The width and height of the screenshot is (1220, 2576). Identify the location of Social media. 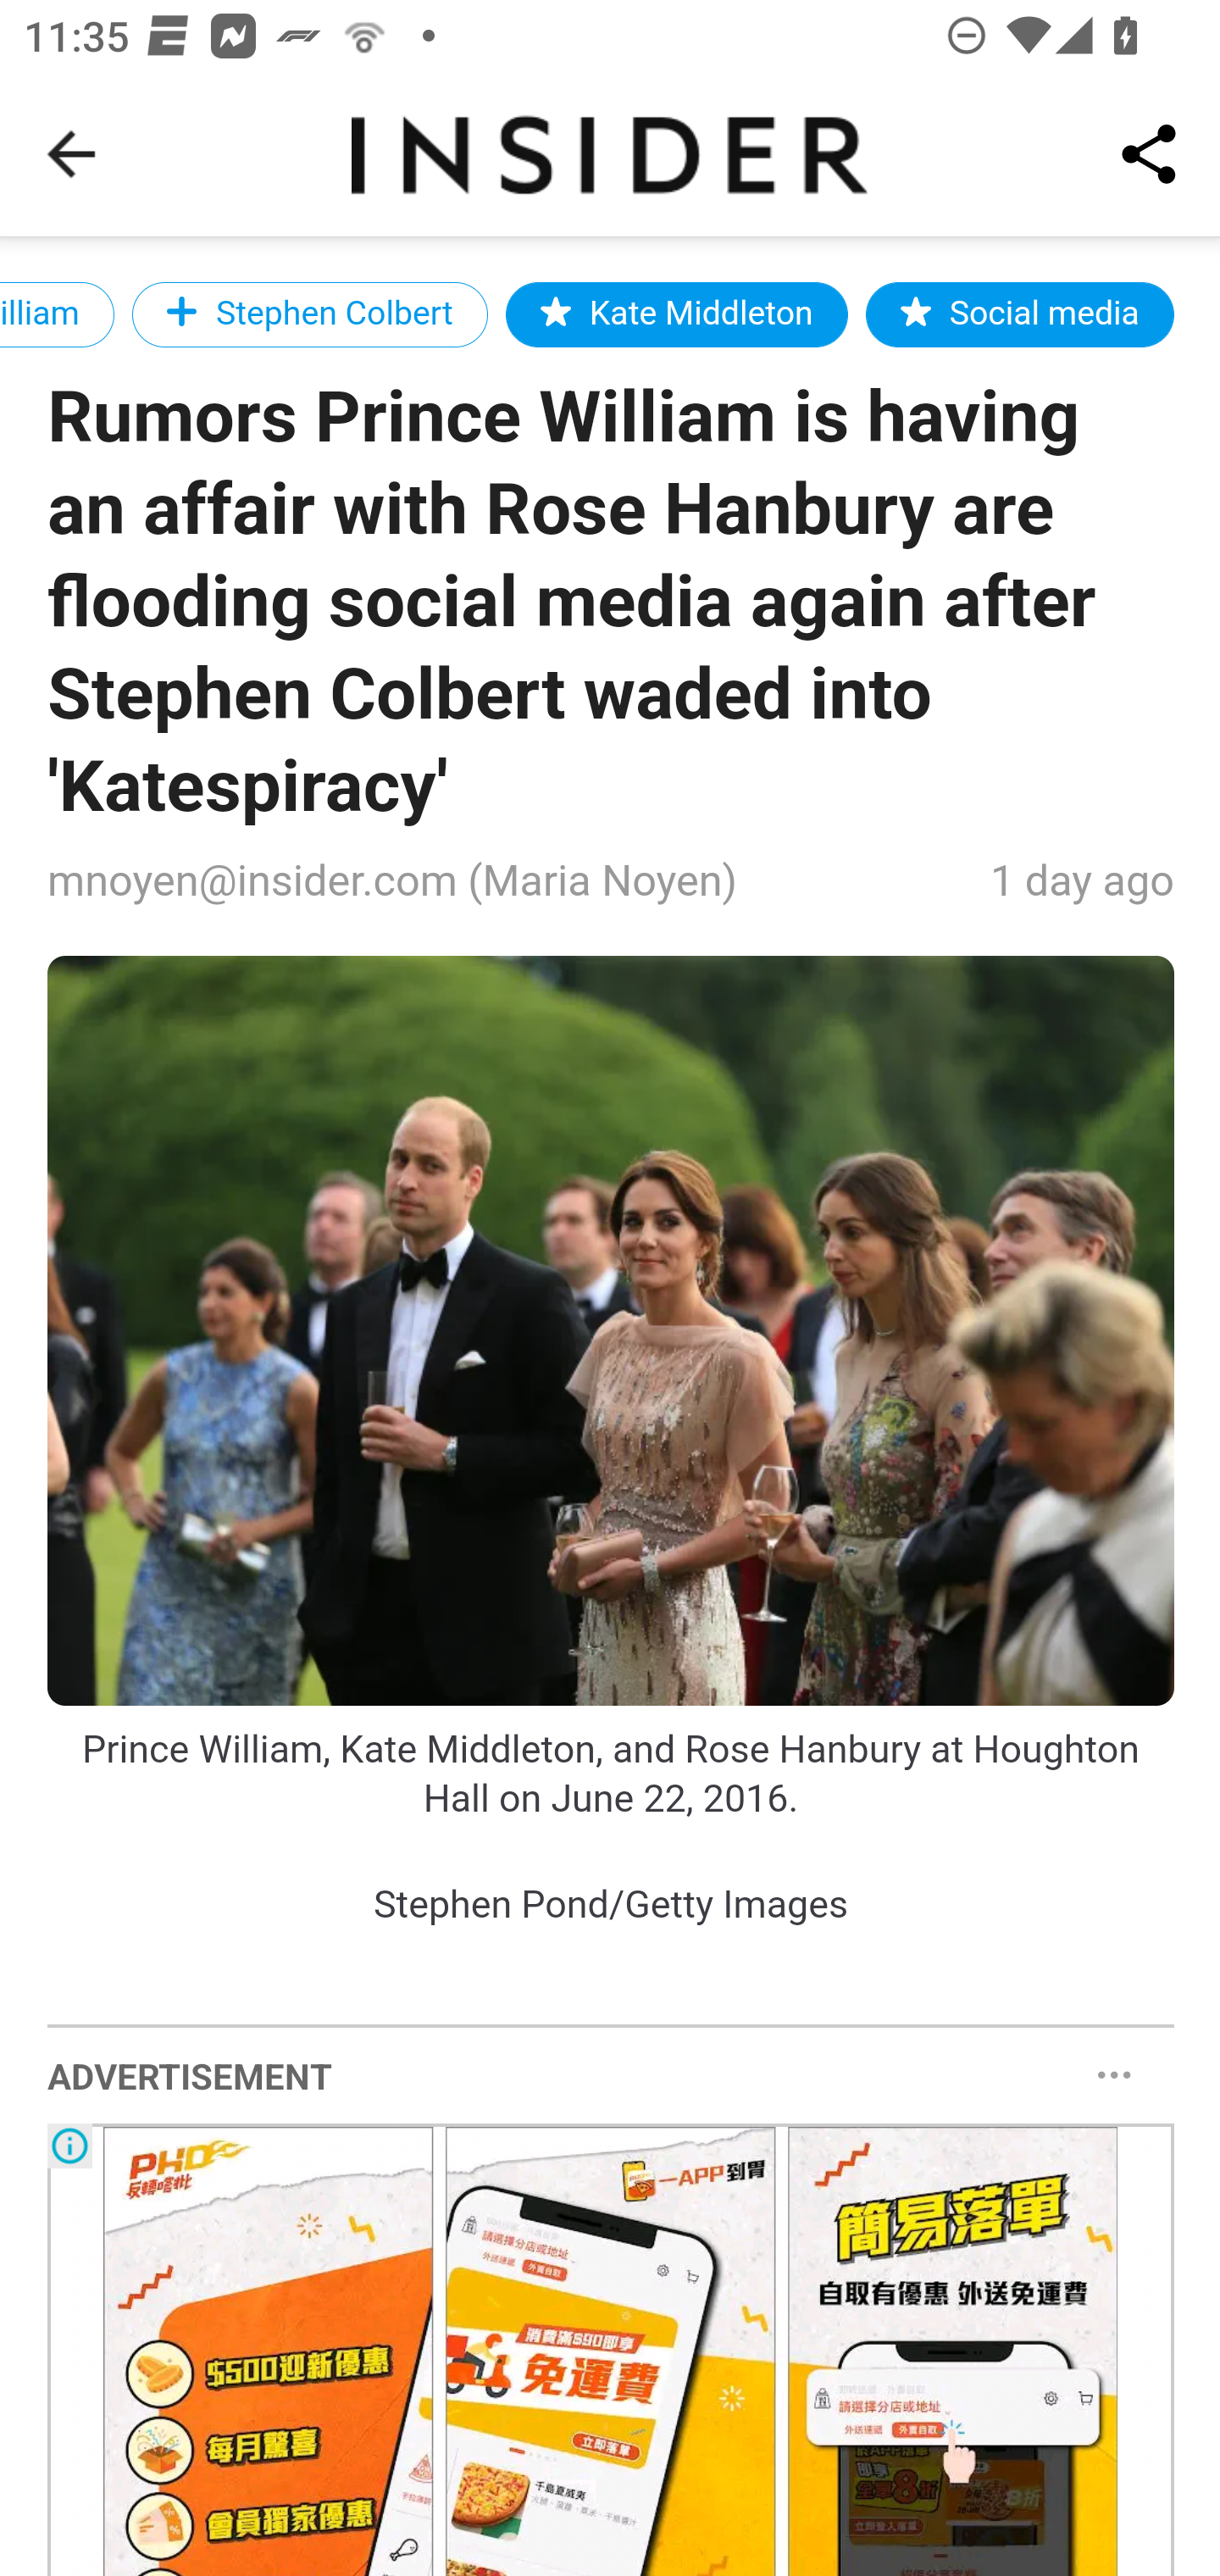
(1020, 314).